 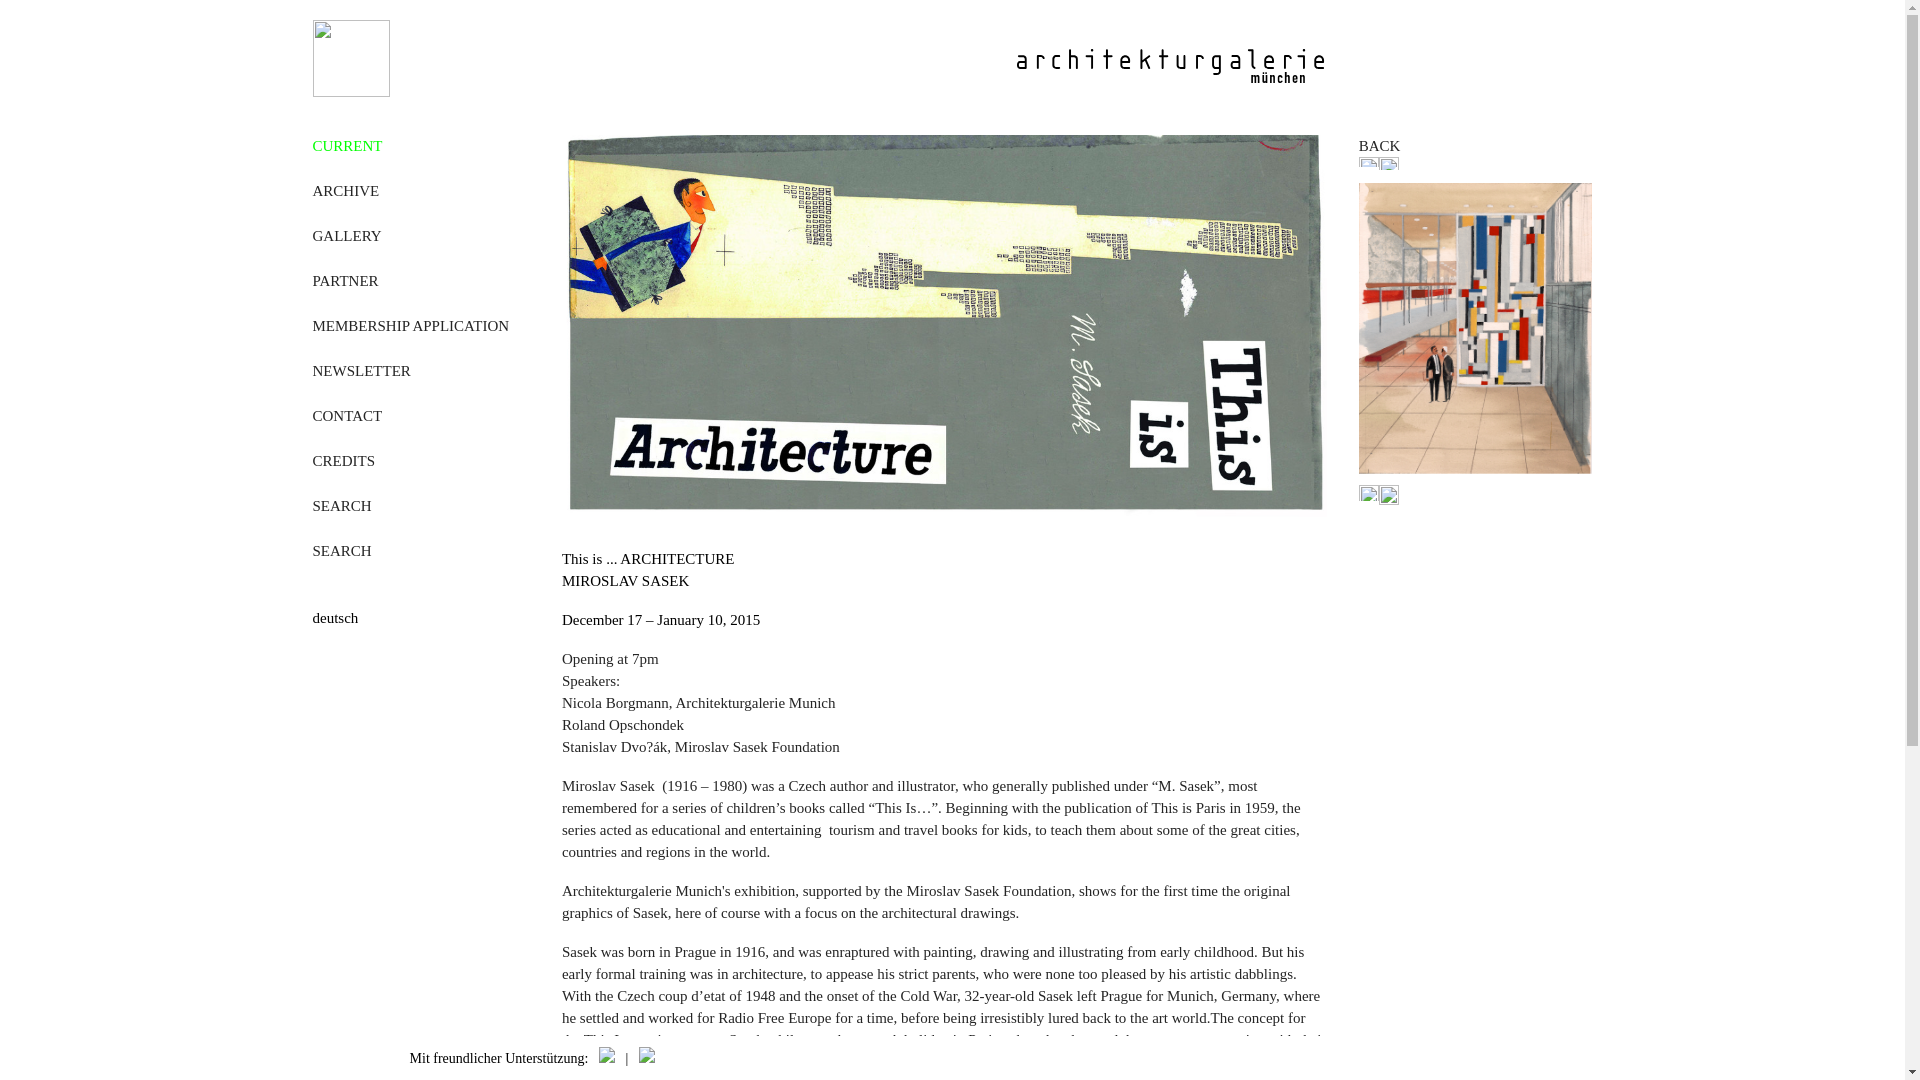 I want to click on SEARCH, so click(x=340, y=551).